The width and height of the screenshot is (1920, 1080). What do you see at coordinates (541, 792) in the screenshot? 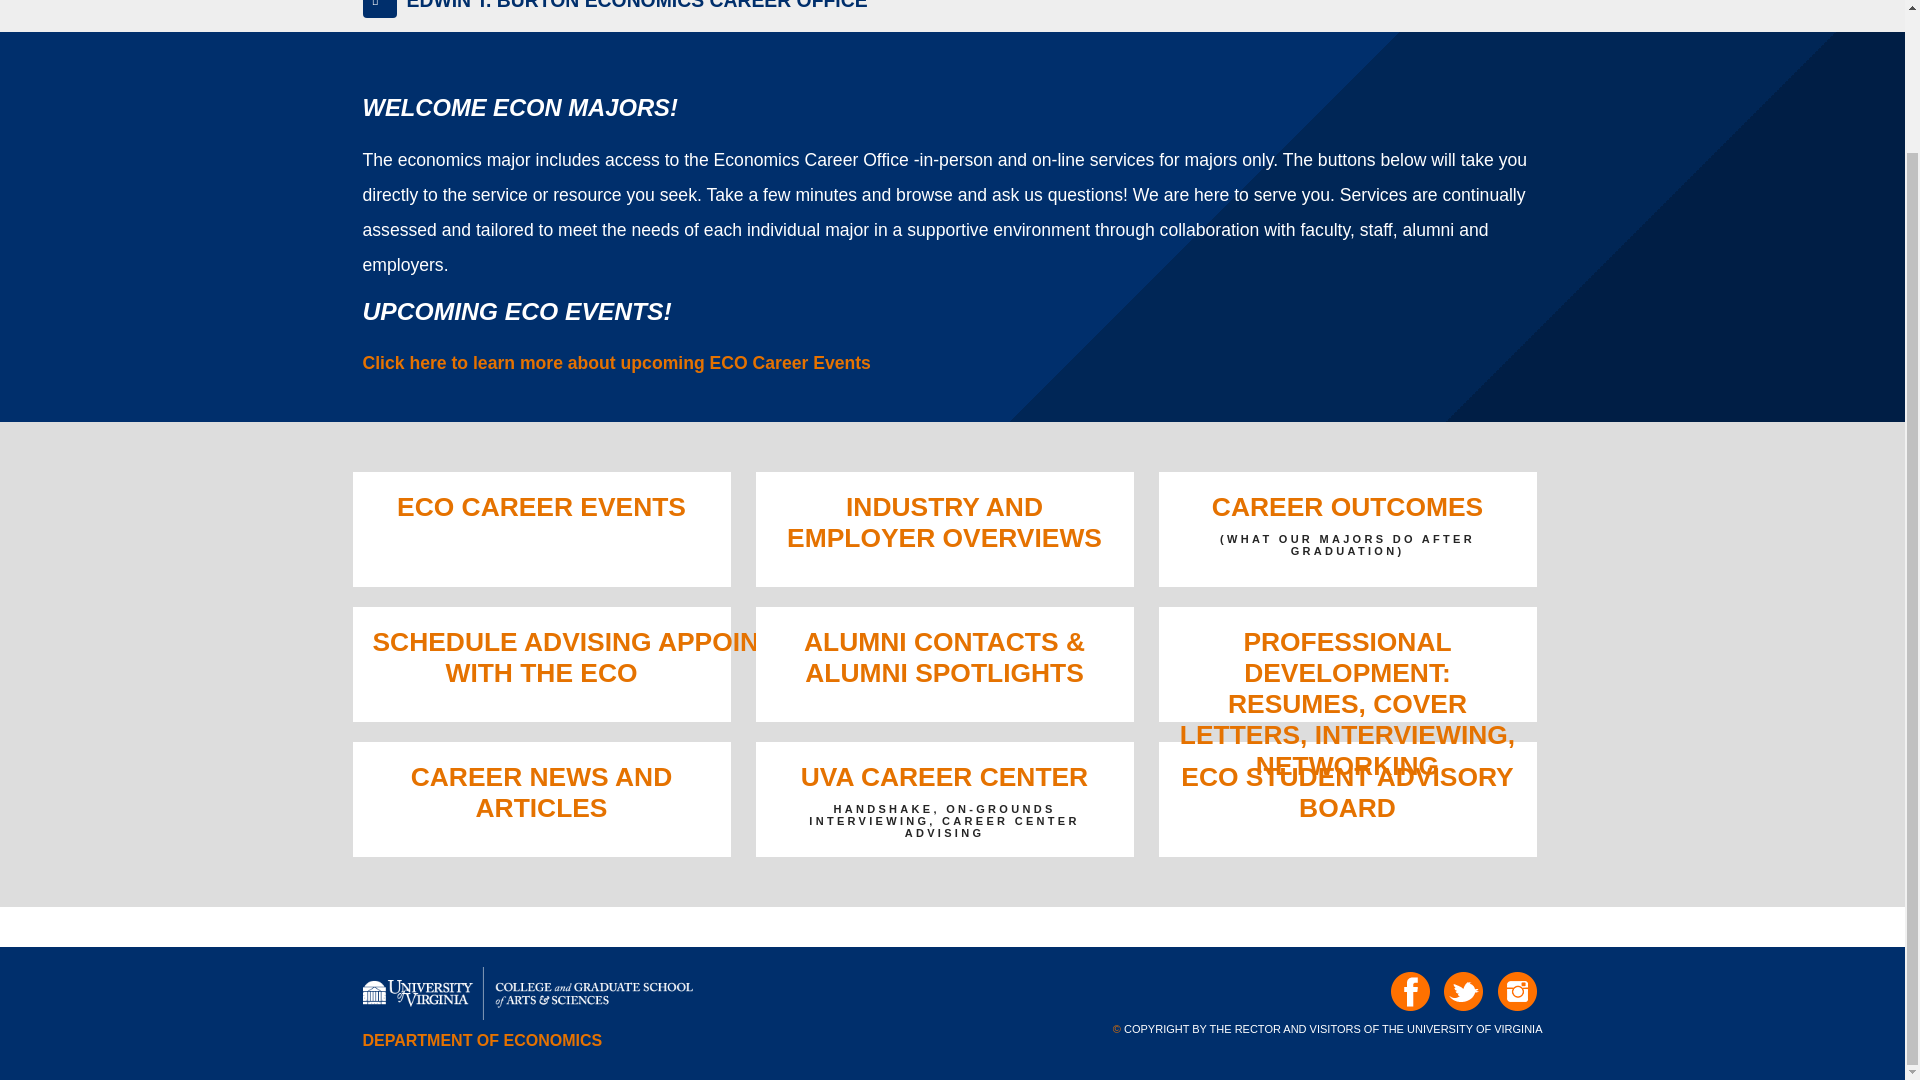
I see `CAREER NEWS AND ARTICLES` at bounding box center [541, 792].